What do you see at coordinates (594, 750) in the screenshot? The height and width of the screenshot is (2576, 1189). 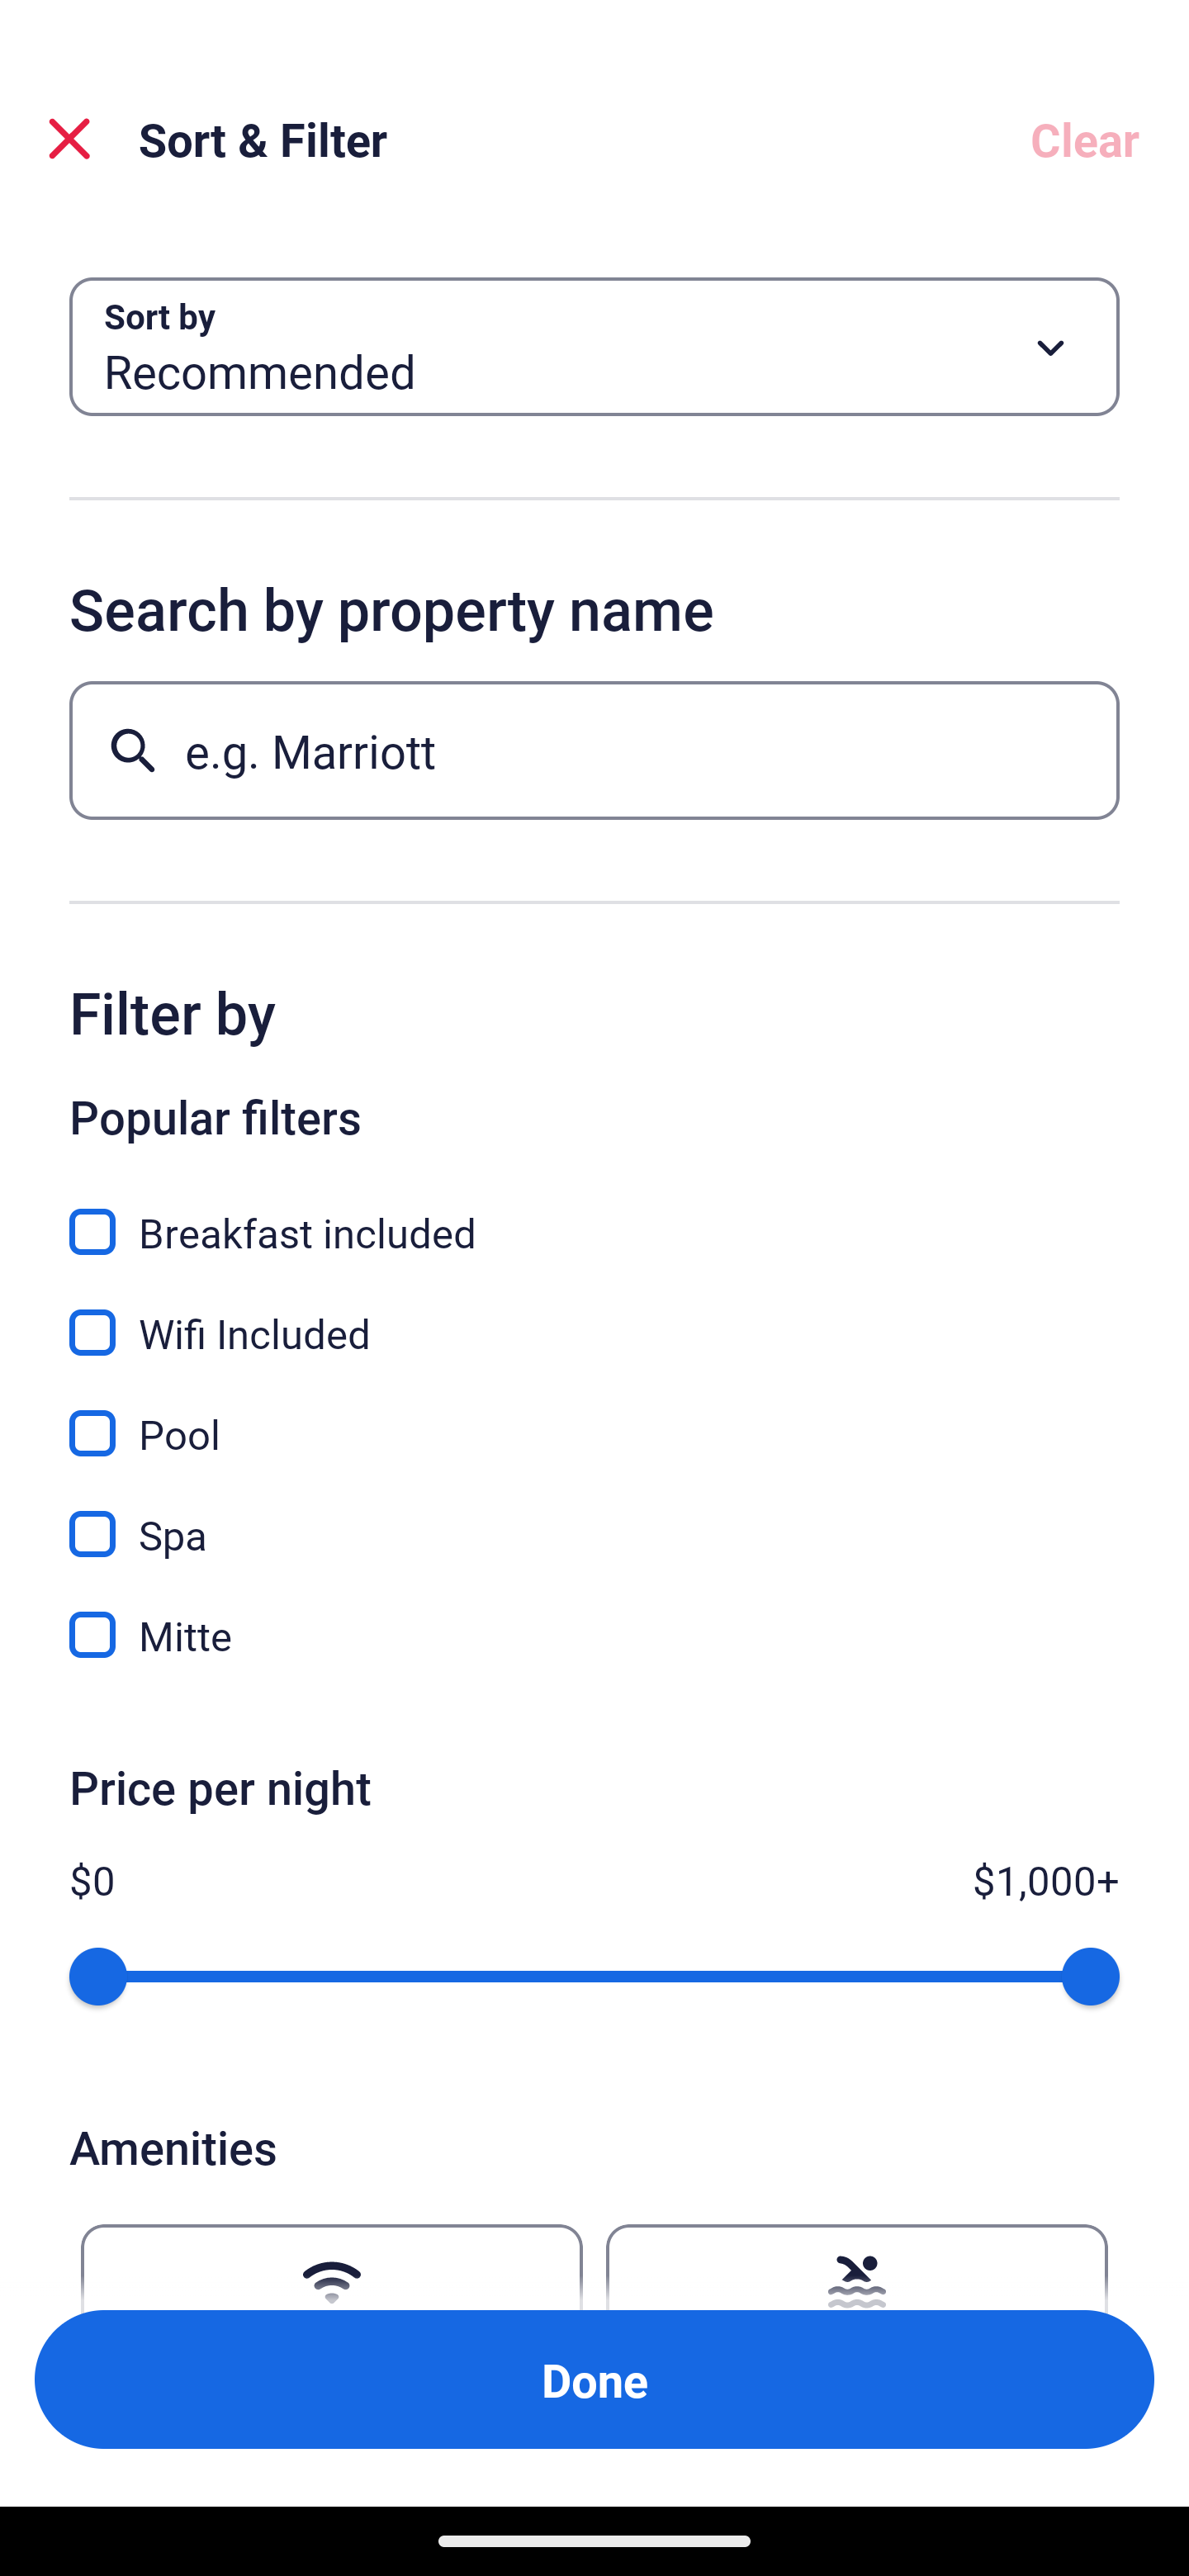 I see `e.g. Marriott Button` at bounding box center [594, 750].